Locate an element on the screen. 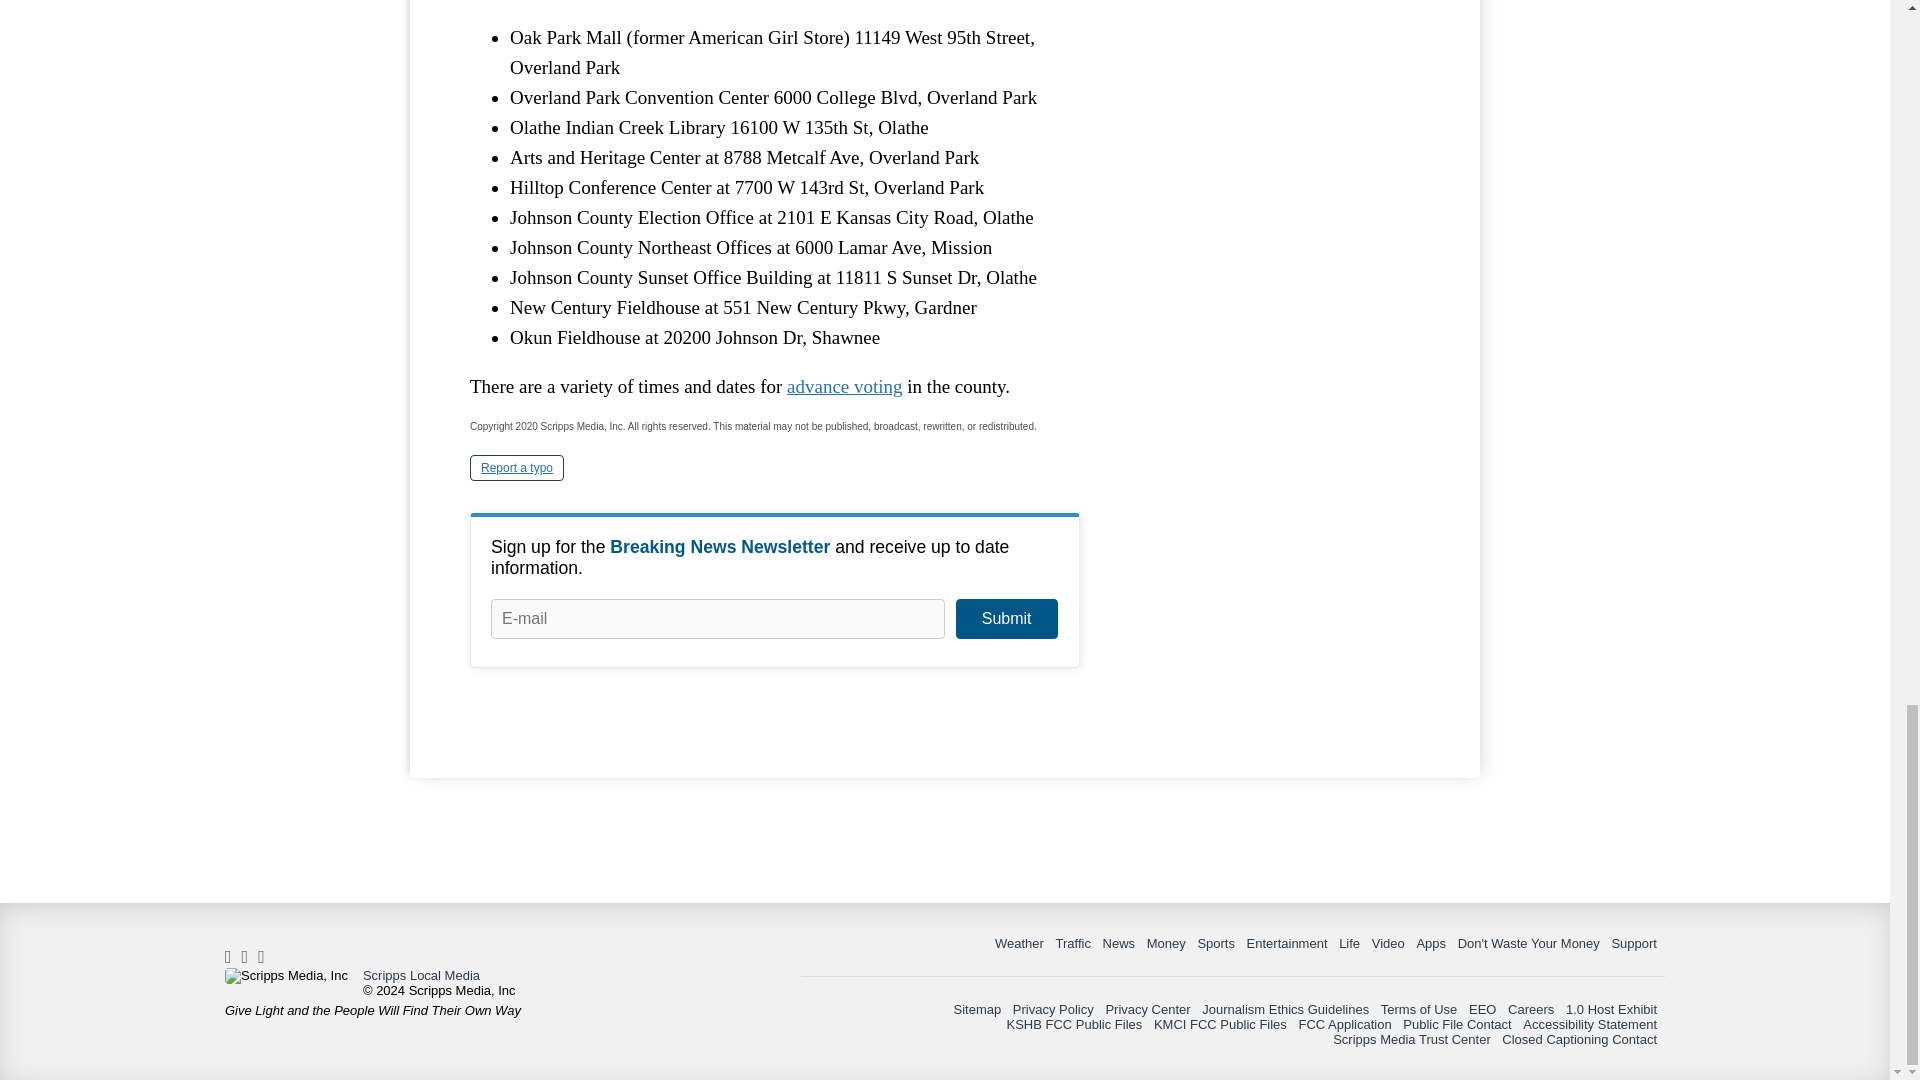 Image resolution: width=1920 pixels, height=1080 pixels. Submit is located at coordinates (1006, 619).